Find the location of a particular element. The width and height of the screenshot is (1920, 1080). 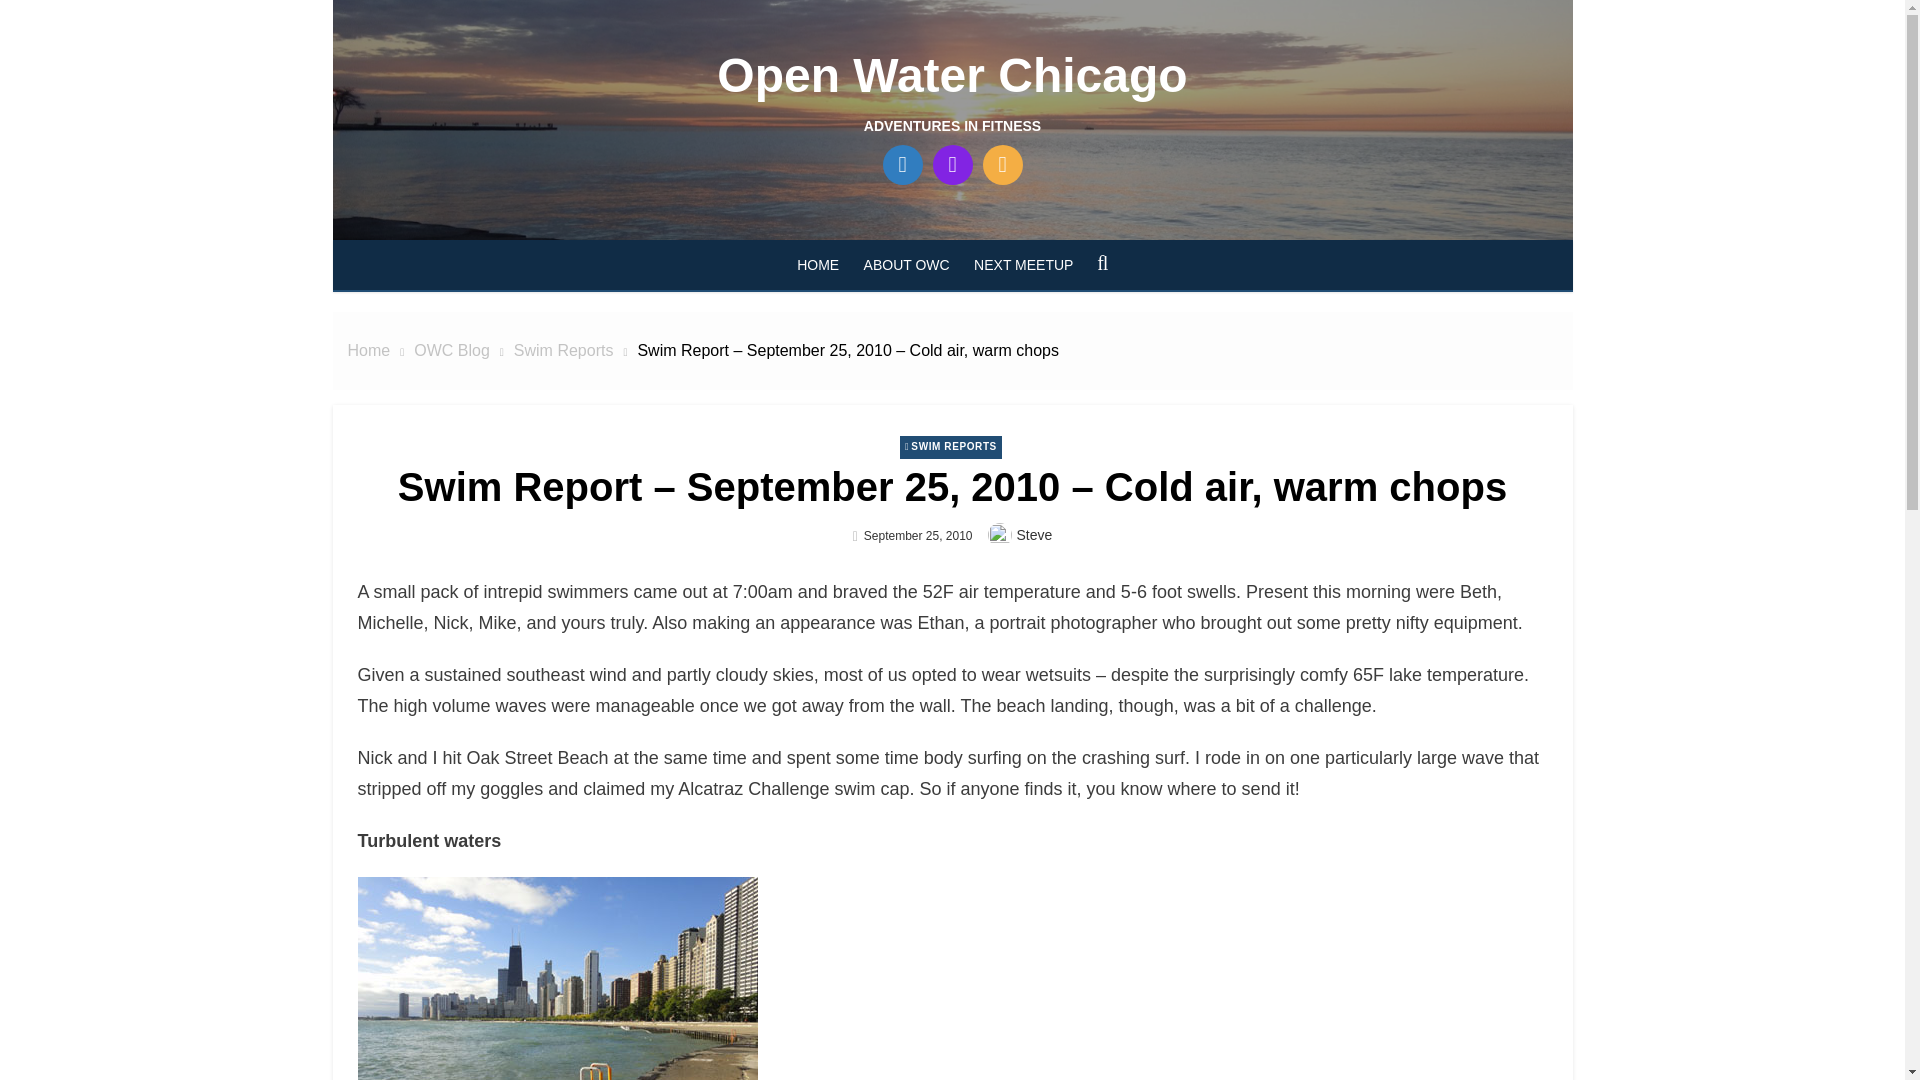

Steve is located at coordinates (1034, 535).